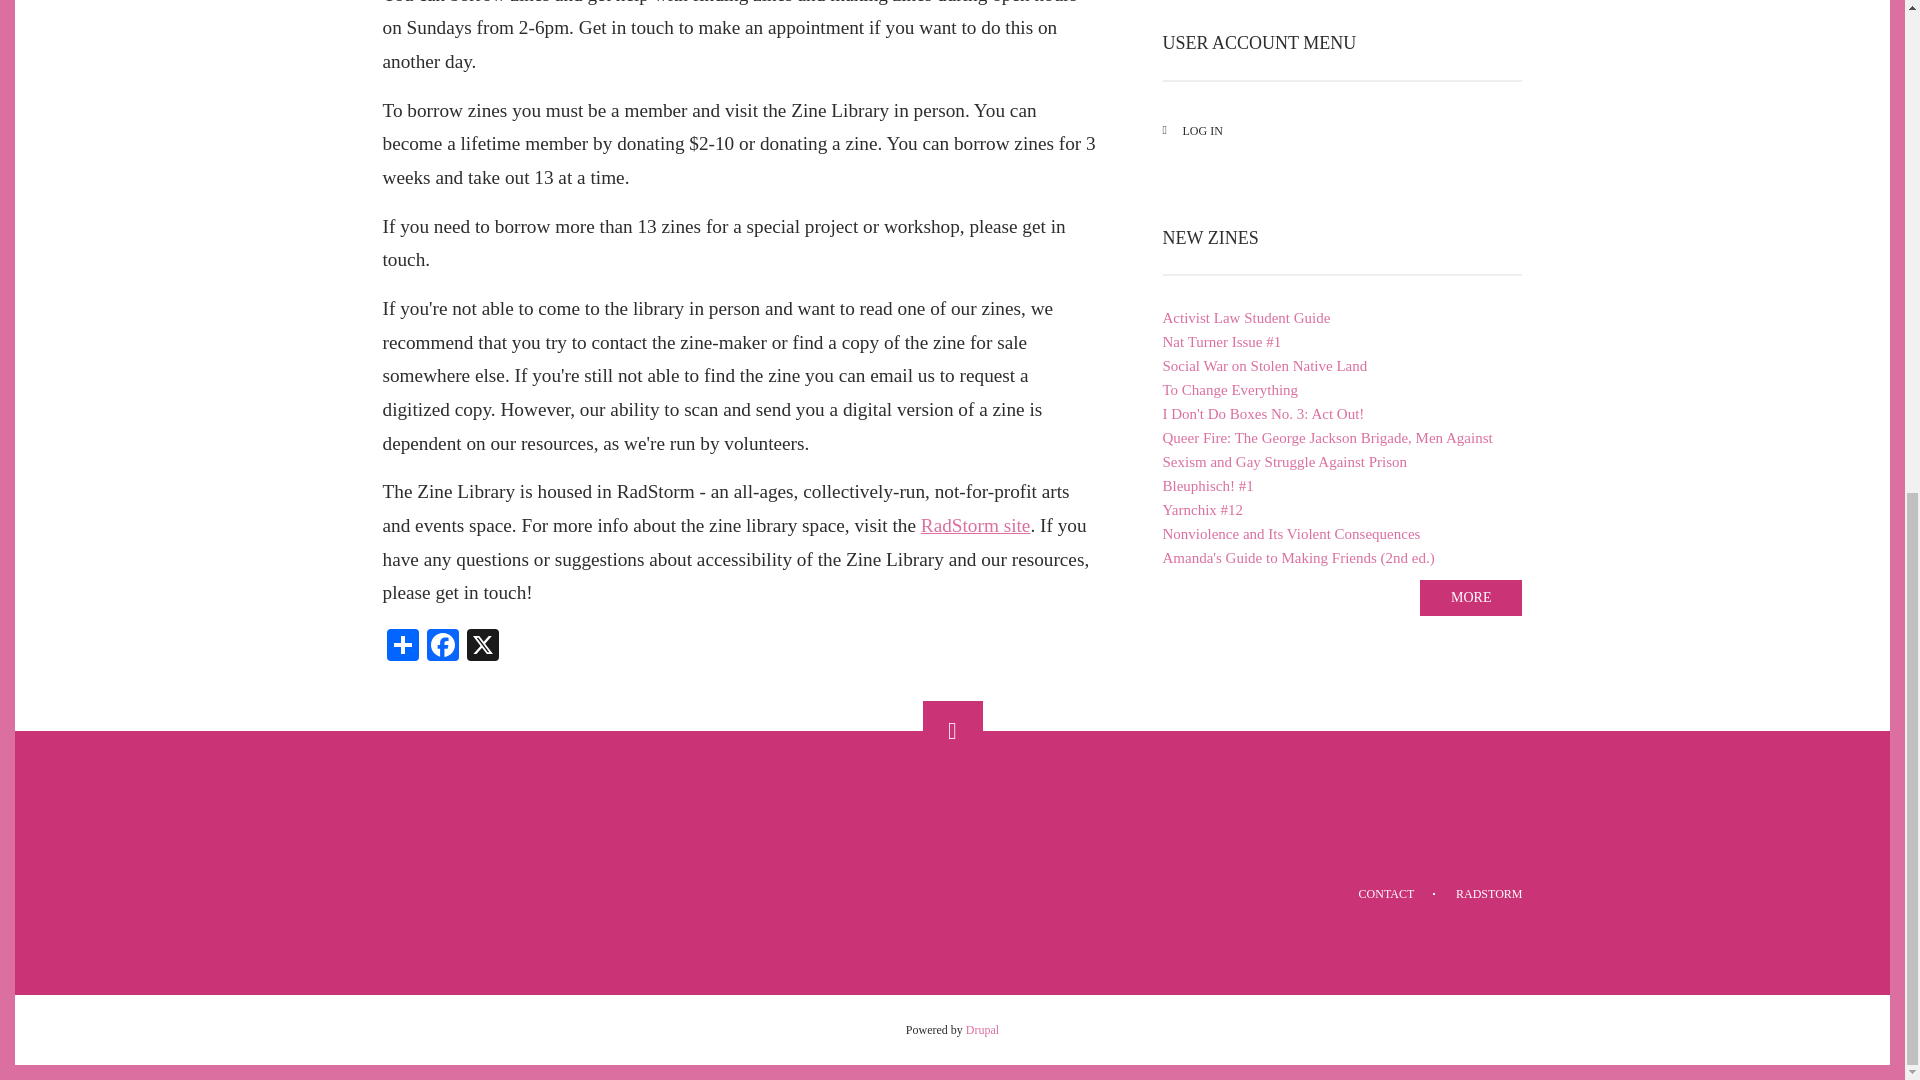 The image size is (1920, 1080). What do you see at coordinates (976, 525) in the screenshot?
I see `RadStorm site` at bounding box center [976, 525].